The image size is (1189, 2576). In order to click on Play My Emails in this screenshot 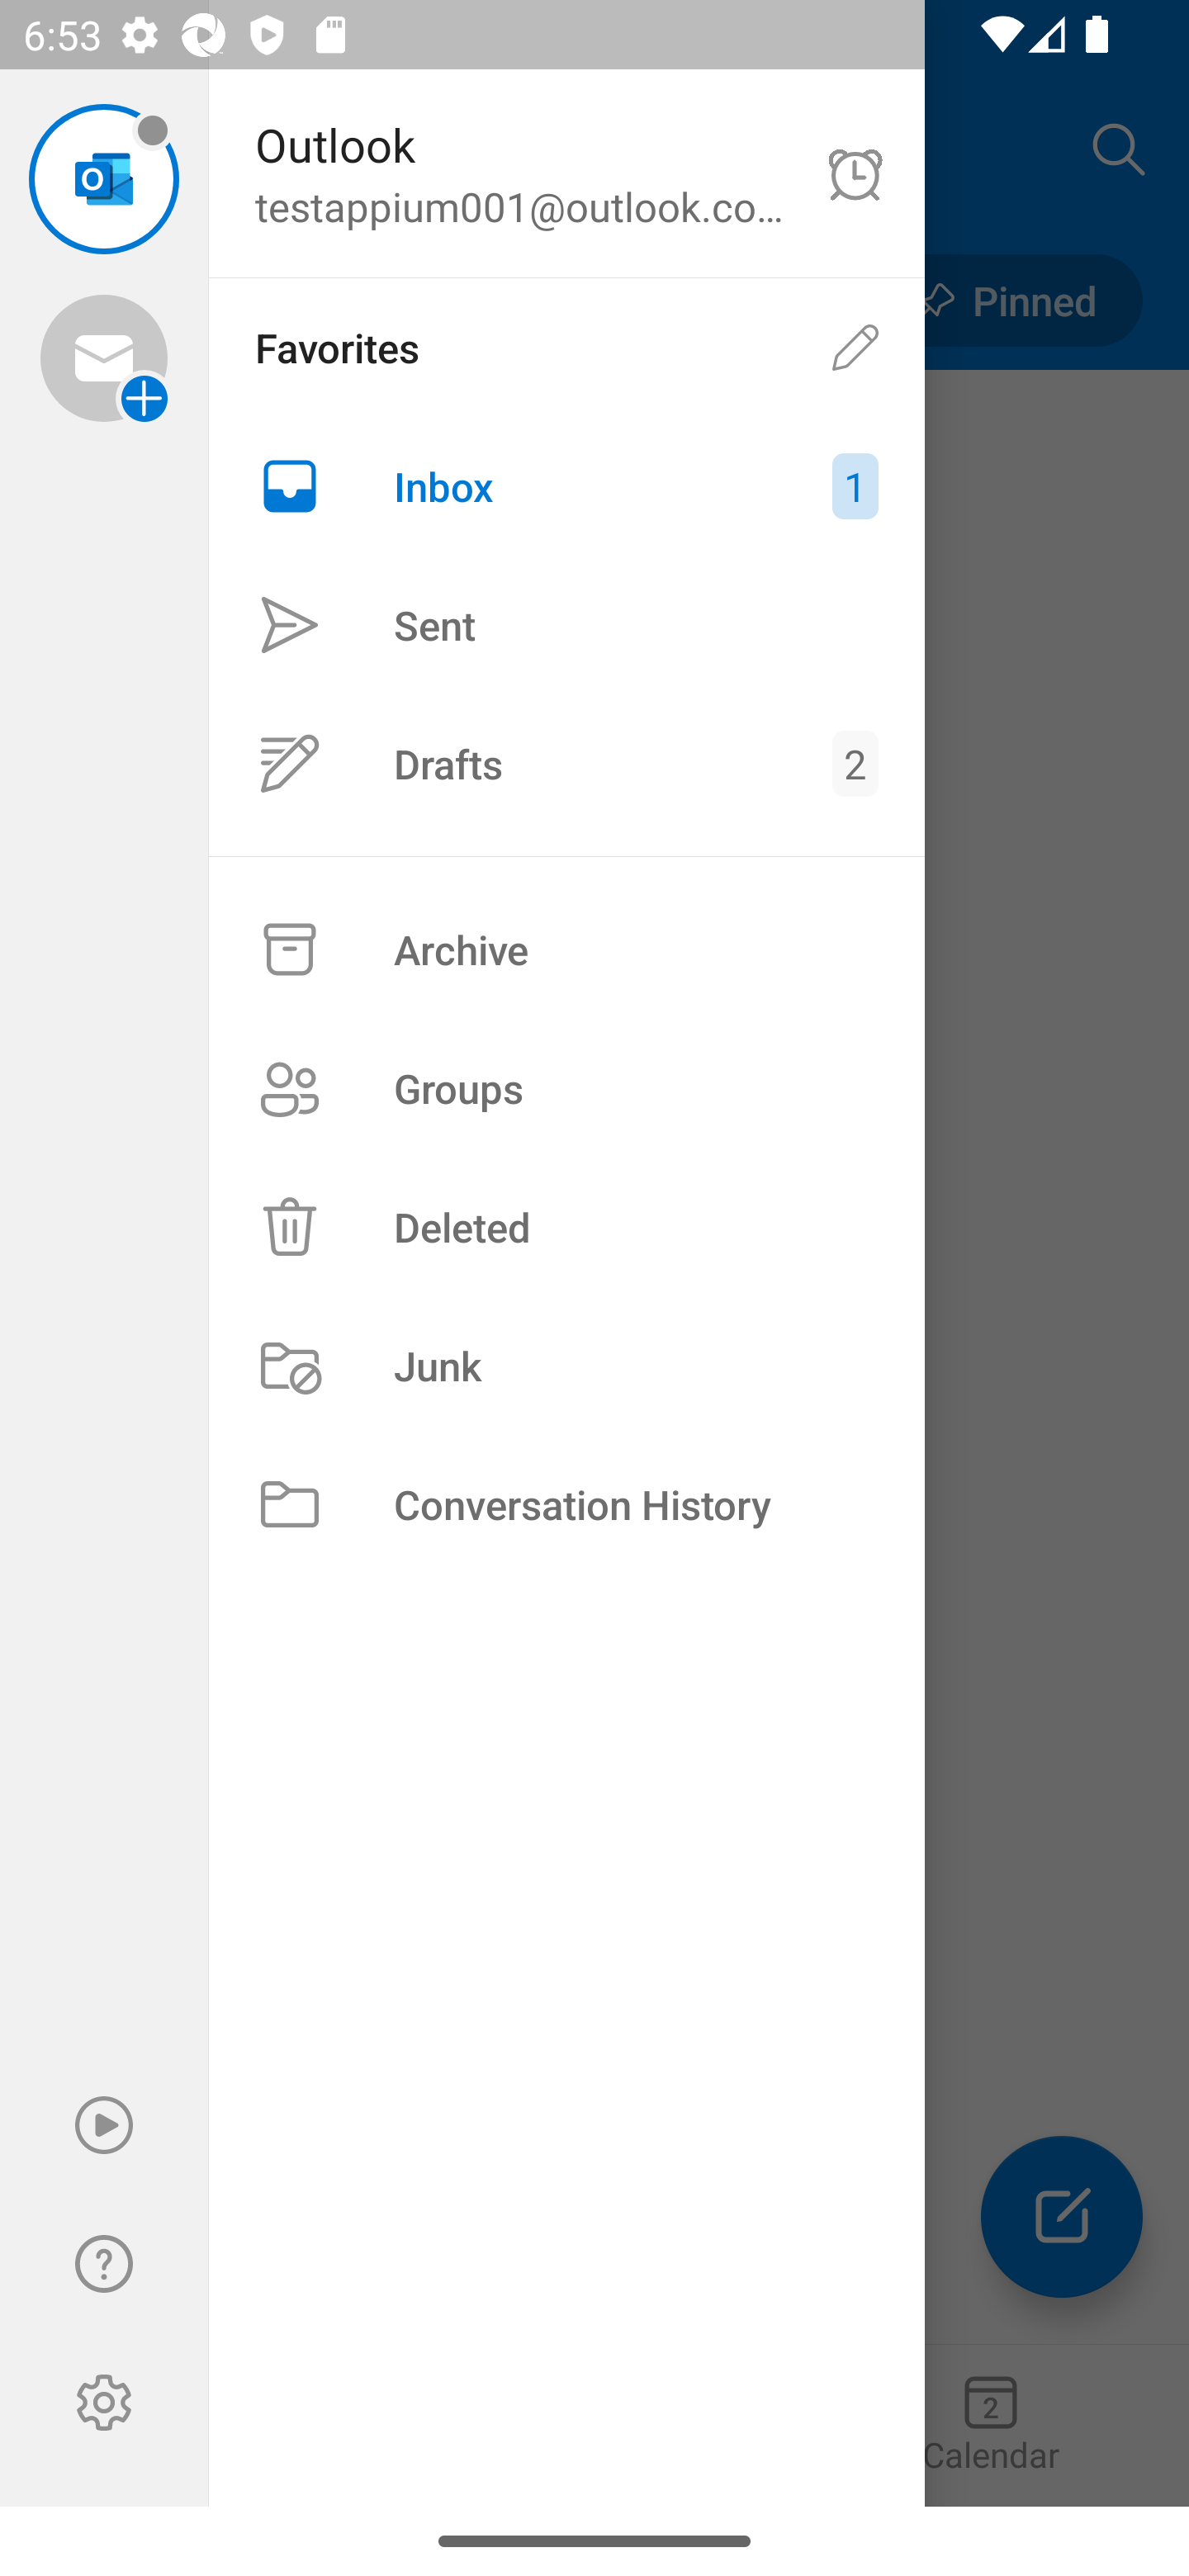, I will do `click(104, 2125)`.